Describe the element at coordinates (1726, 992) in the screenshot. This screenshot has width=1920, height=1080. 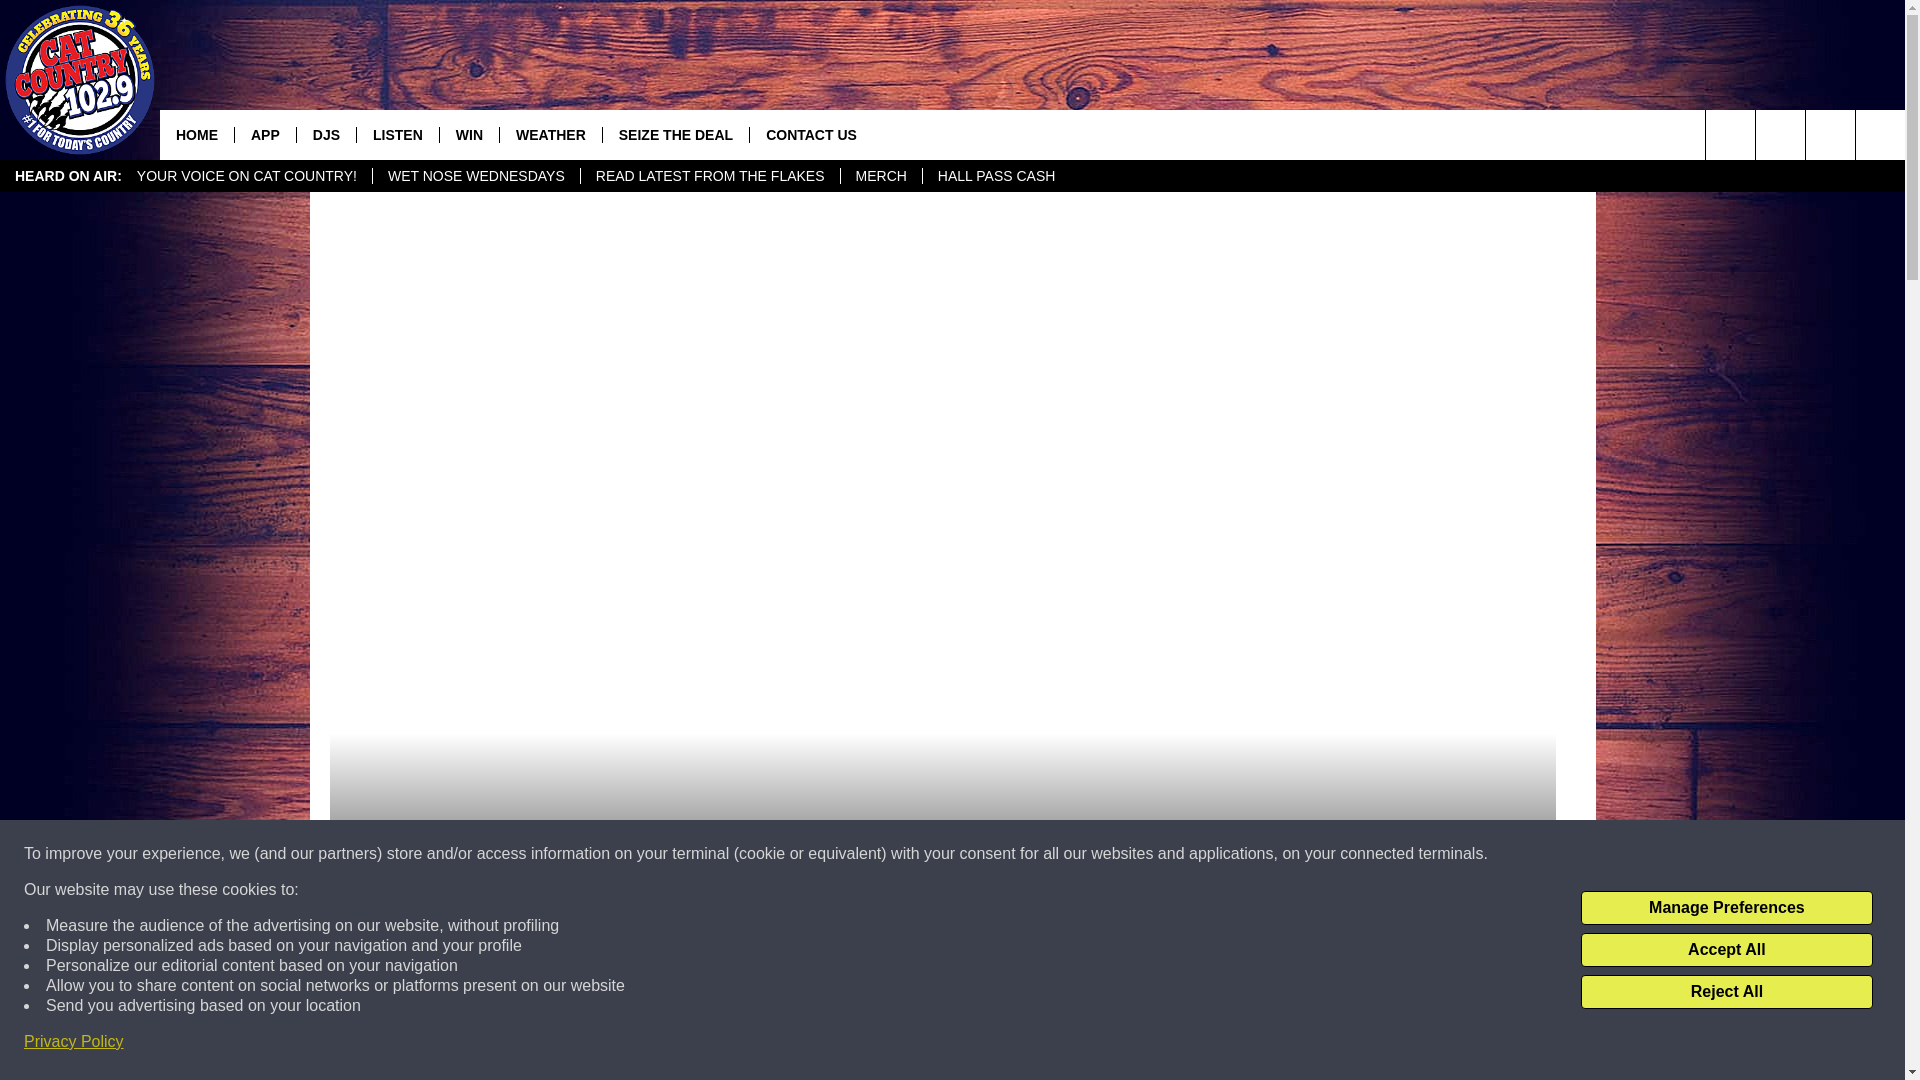
I see `Reject All` at that location.